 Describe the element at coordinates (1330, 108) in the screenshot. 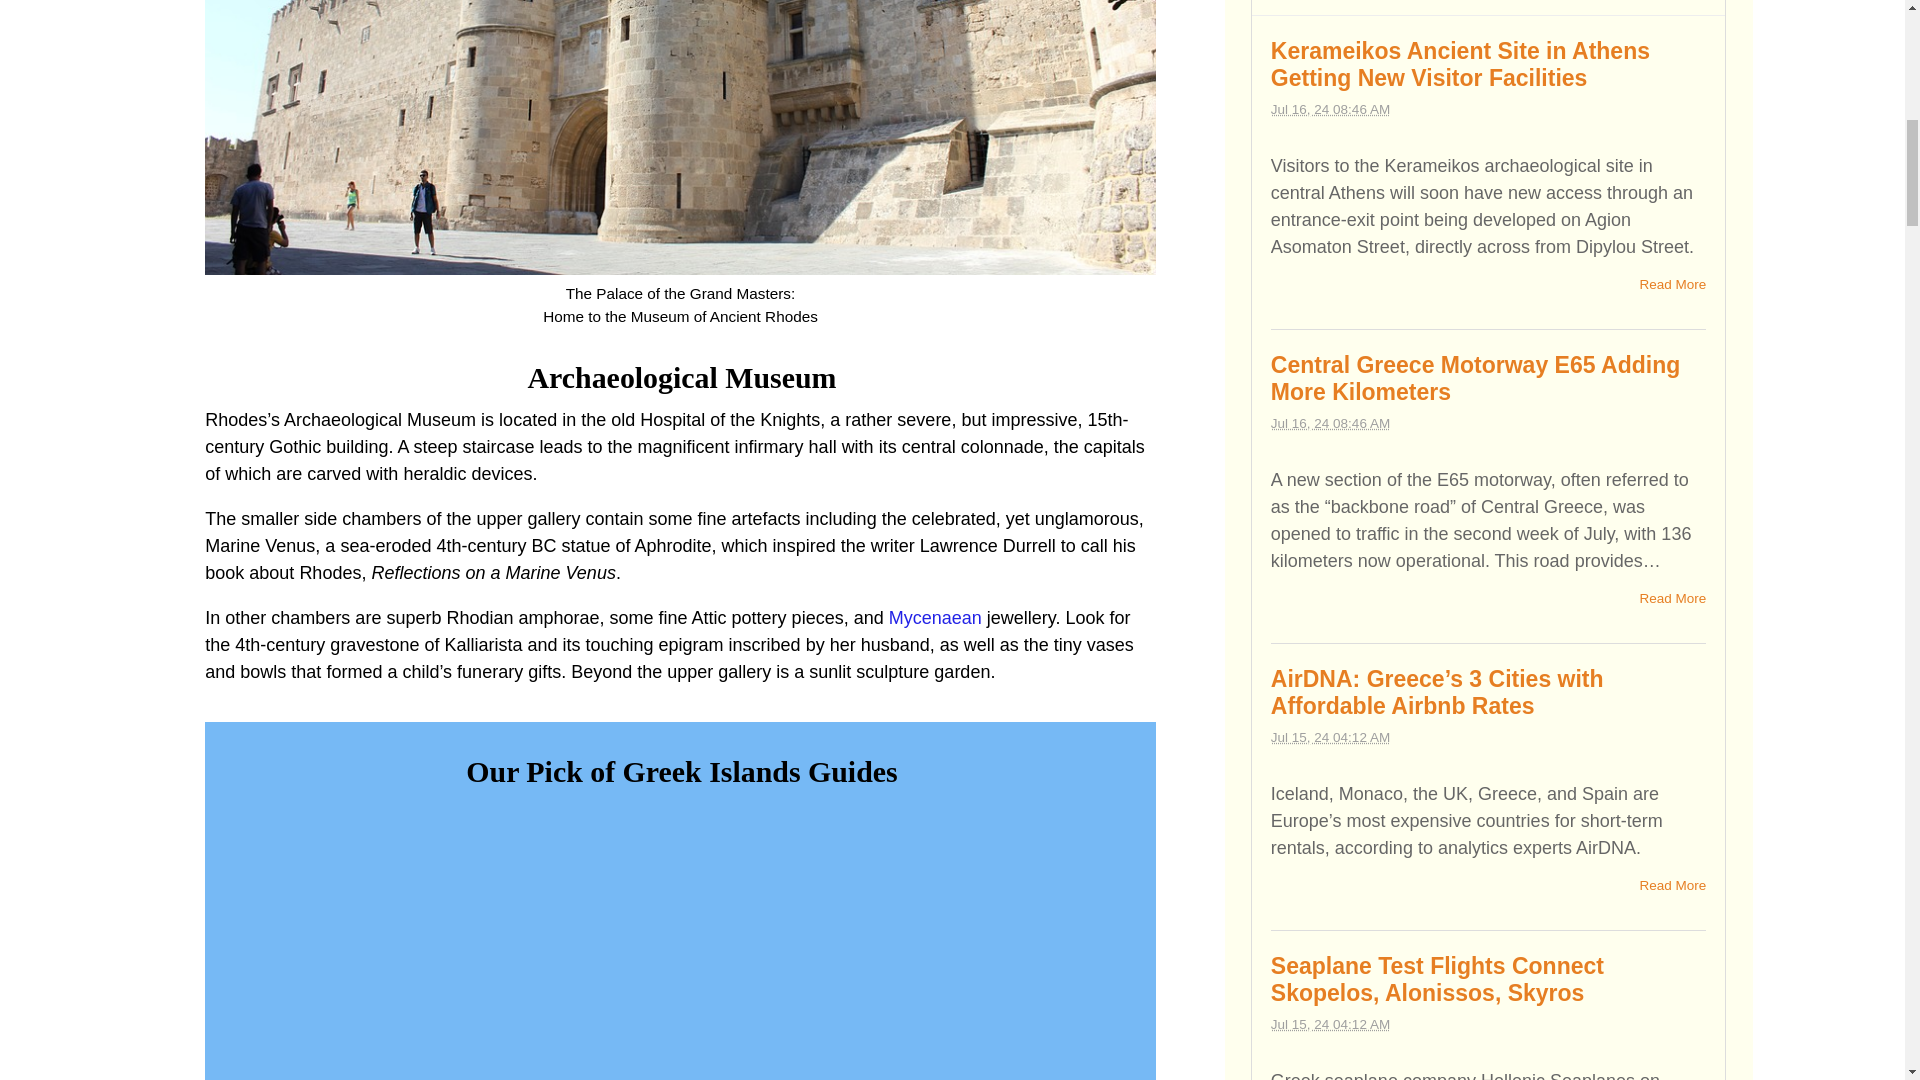

I see `2024-07-16T08:46:42-0400` at that location.